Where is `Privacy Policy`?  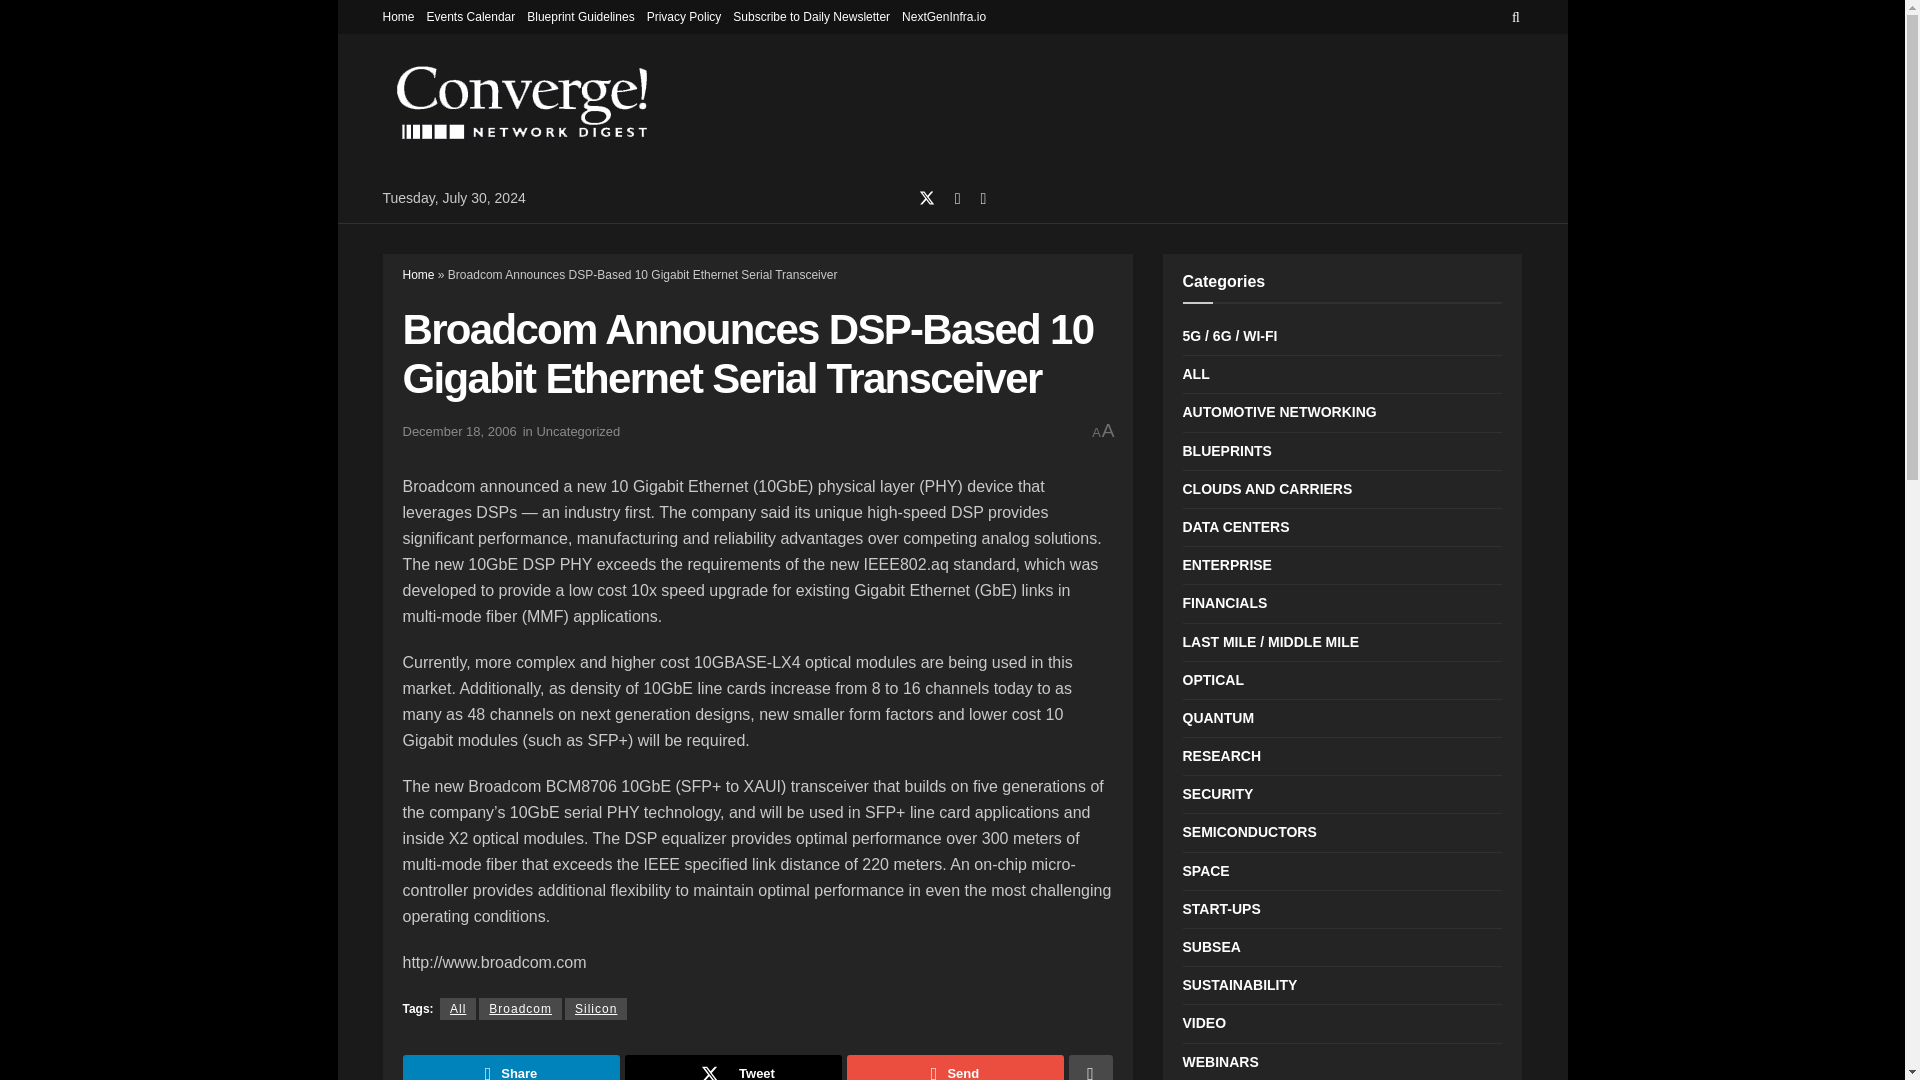
Privacy Policy is located at coordinates (684, 16).